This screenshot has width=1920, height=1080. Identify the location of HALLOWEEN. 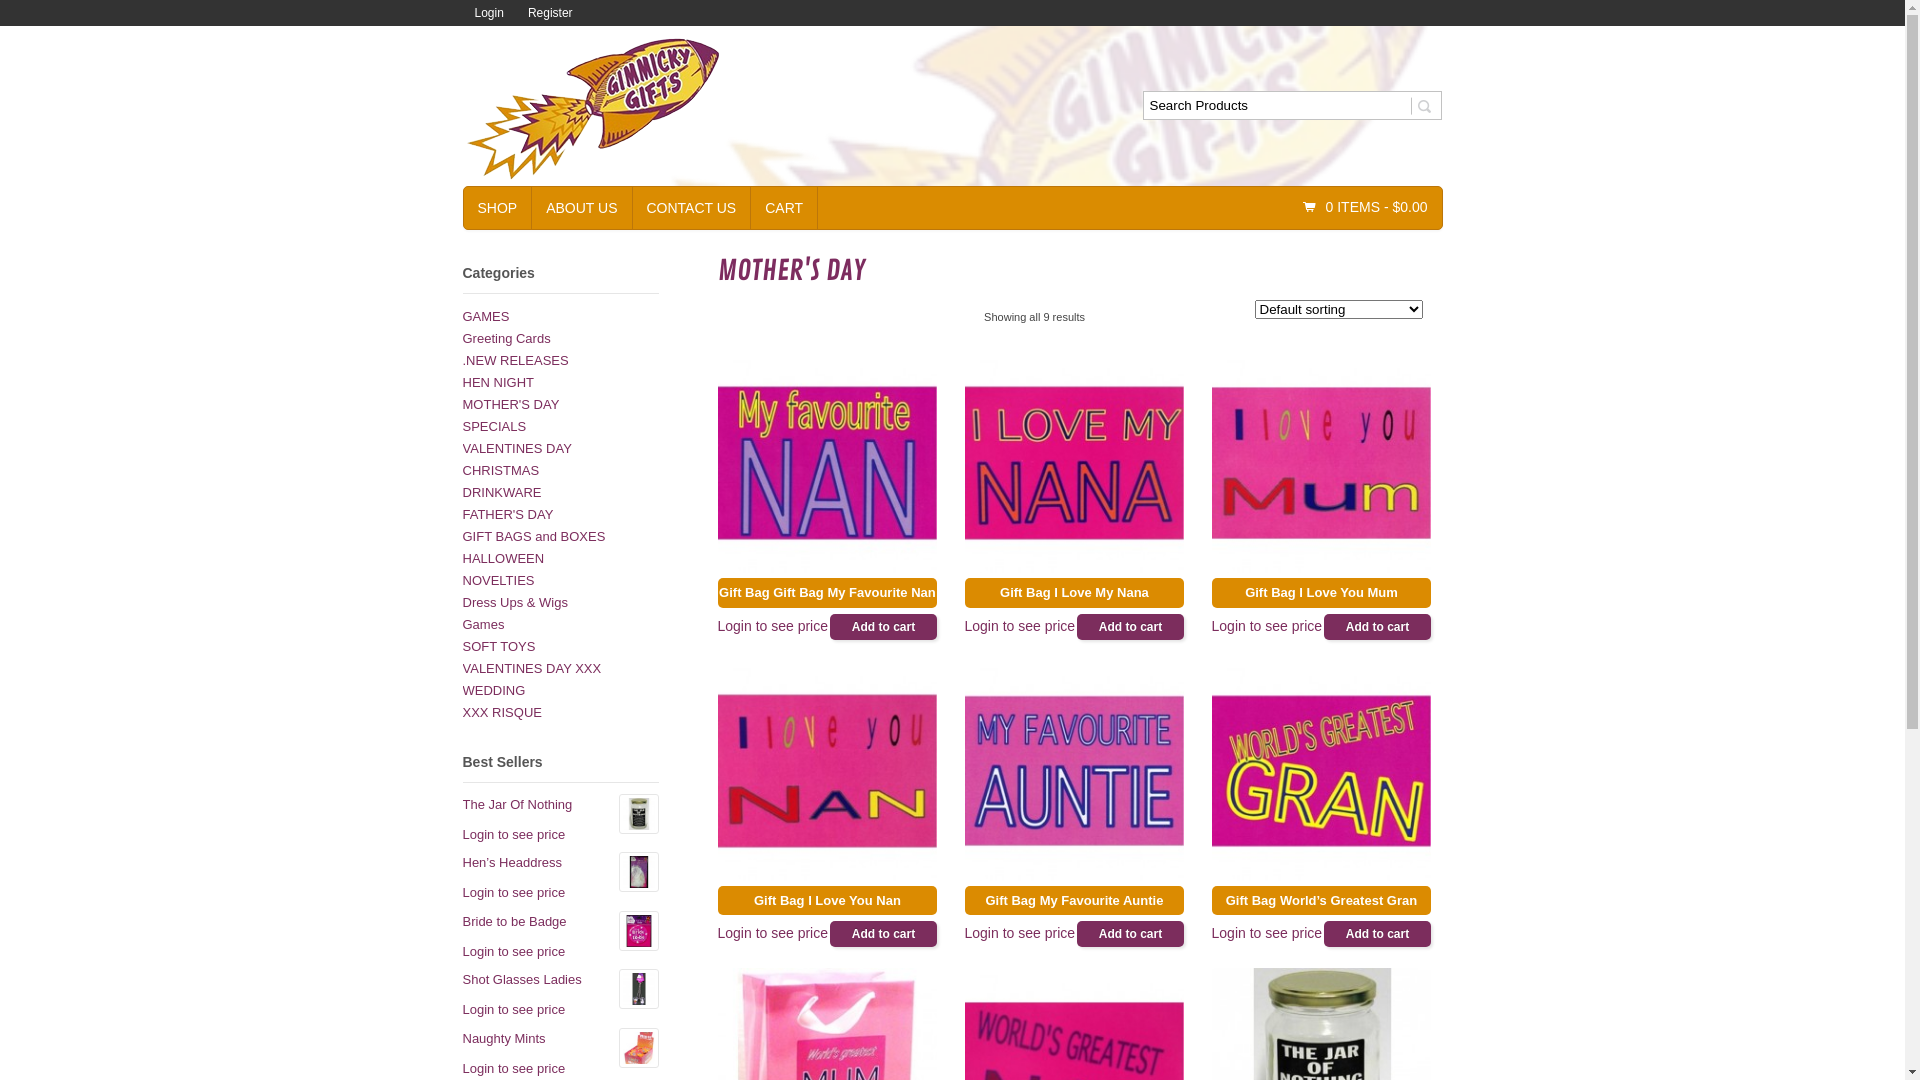
(503, 558).